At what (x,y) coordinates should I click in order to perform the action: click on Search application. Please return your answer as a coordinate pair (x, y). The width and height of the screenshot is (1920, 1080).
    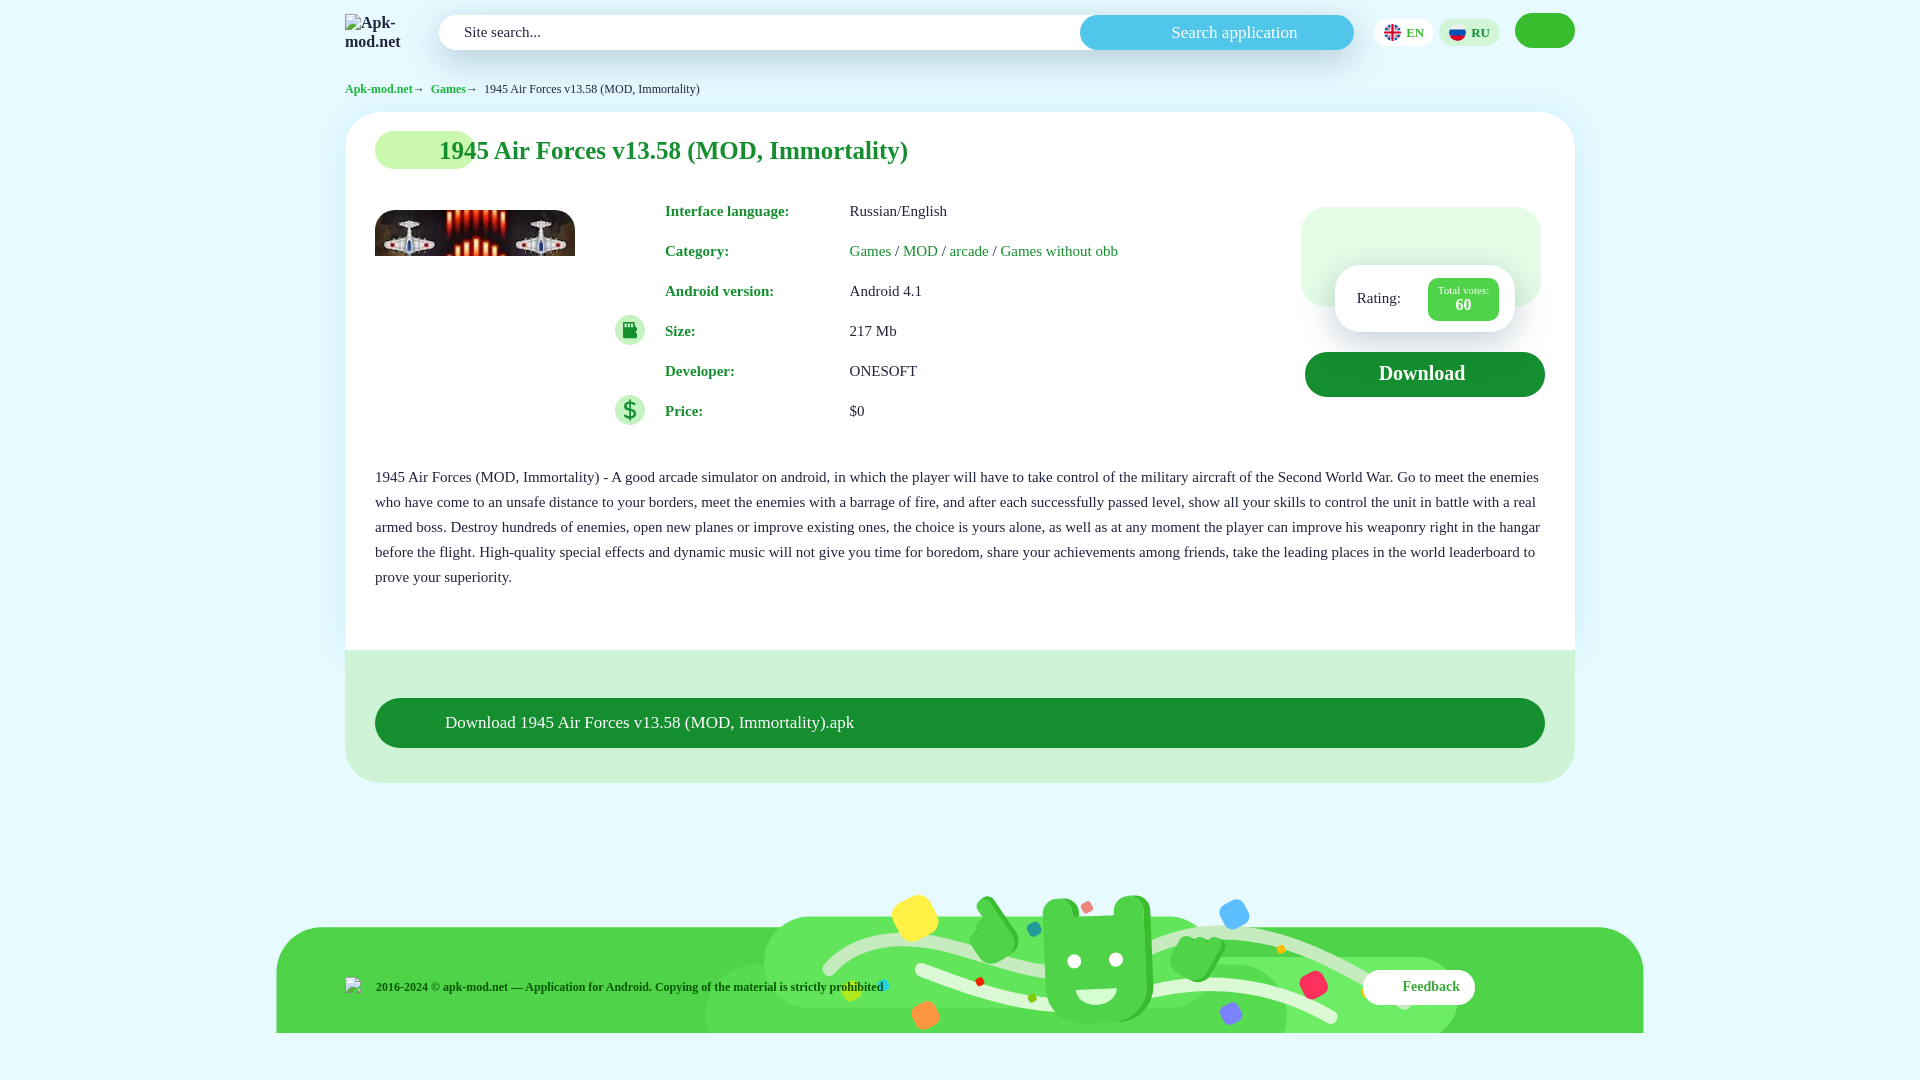
    Looking at the image, I should click on (1217, 32).